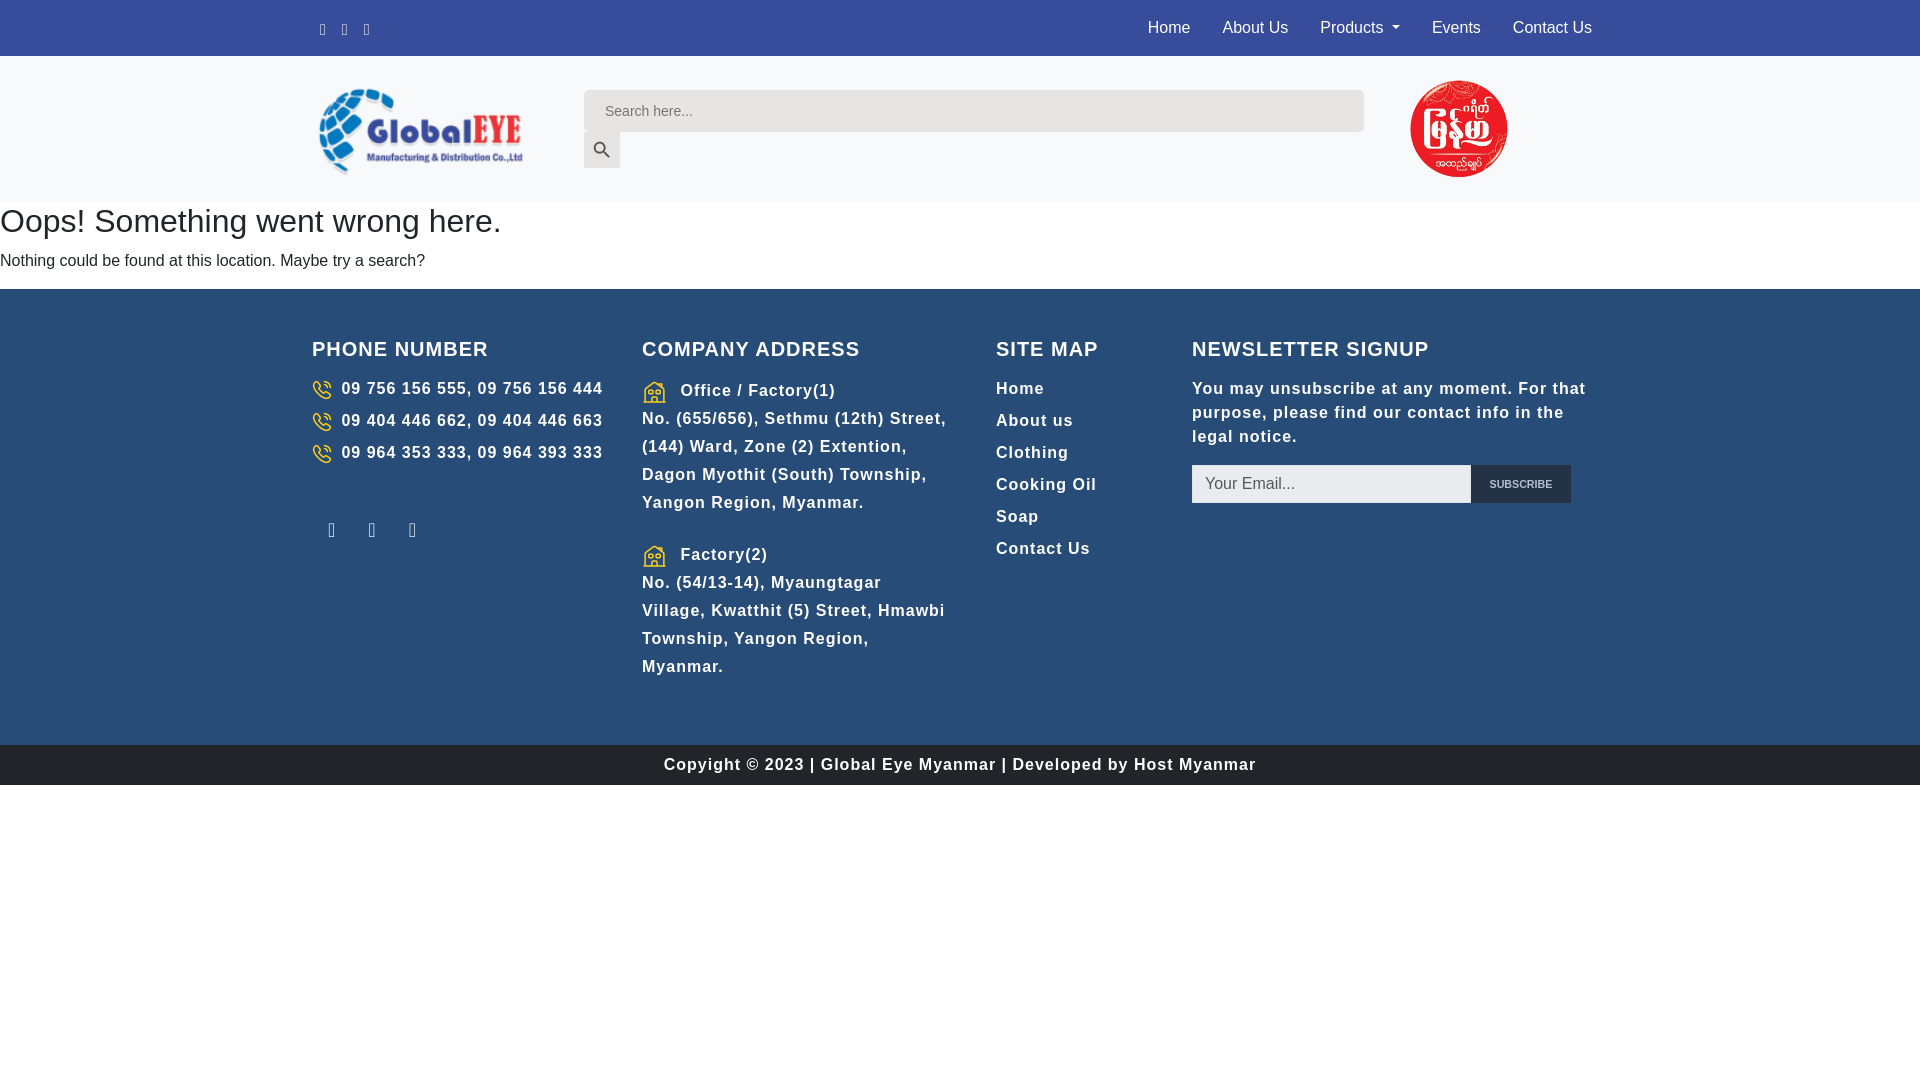  What do you see at coordinates (1521, 484) in the screenshot?
I see `SUBSCRIBE` at bounding box center [1521, 484].